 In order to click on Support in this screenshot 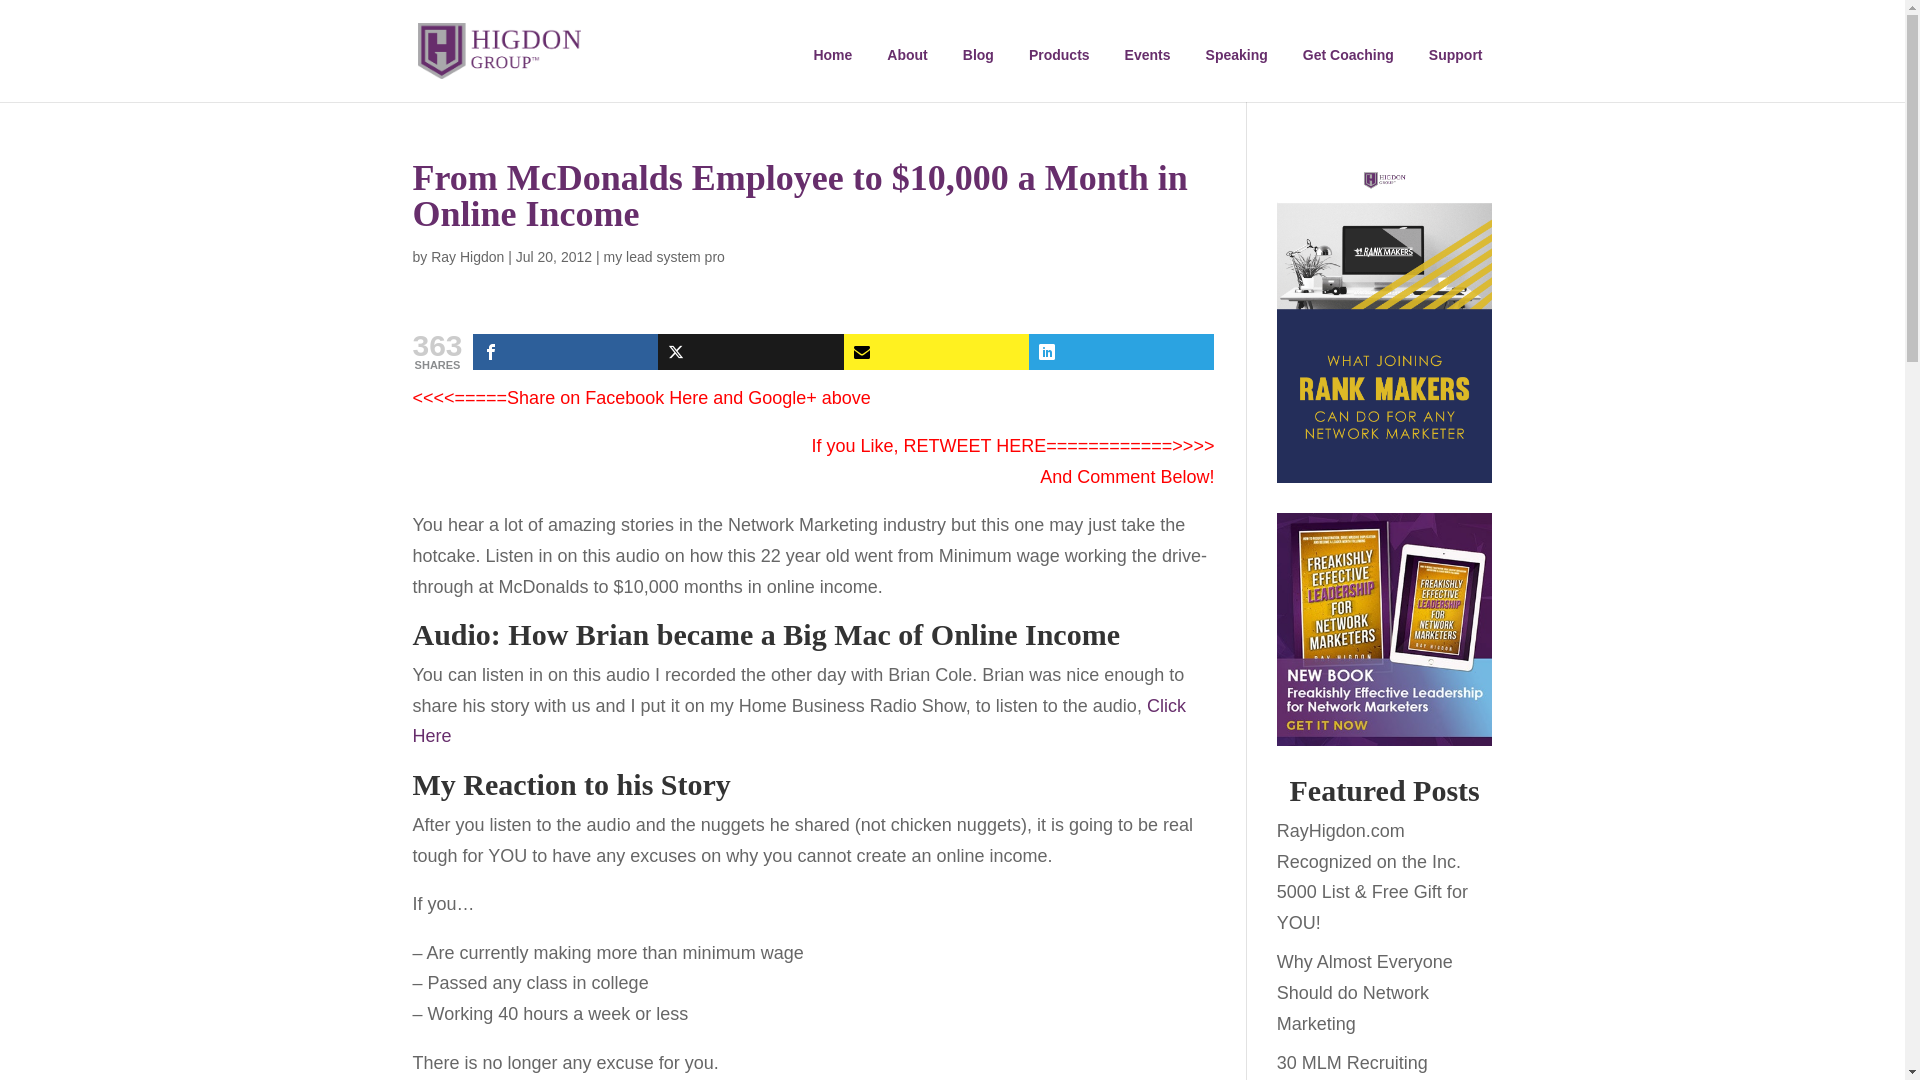, I will do `click(1456, 54)`.